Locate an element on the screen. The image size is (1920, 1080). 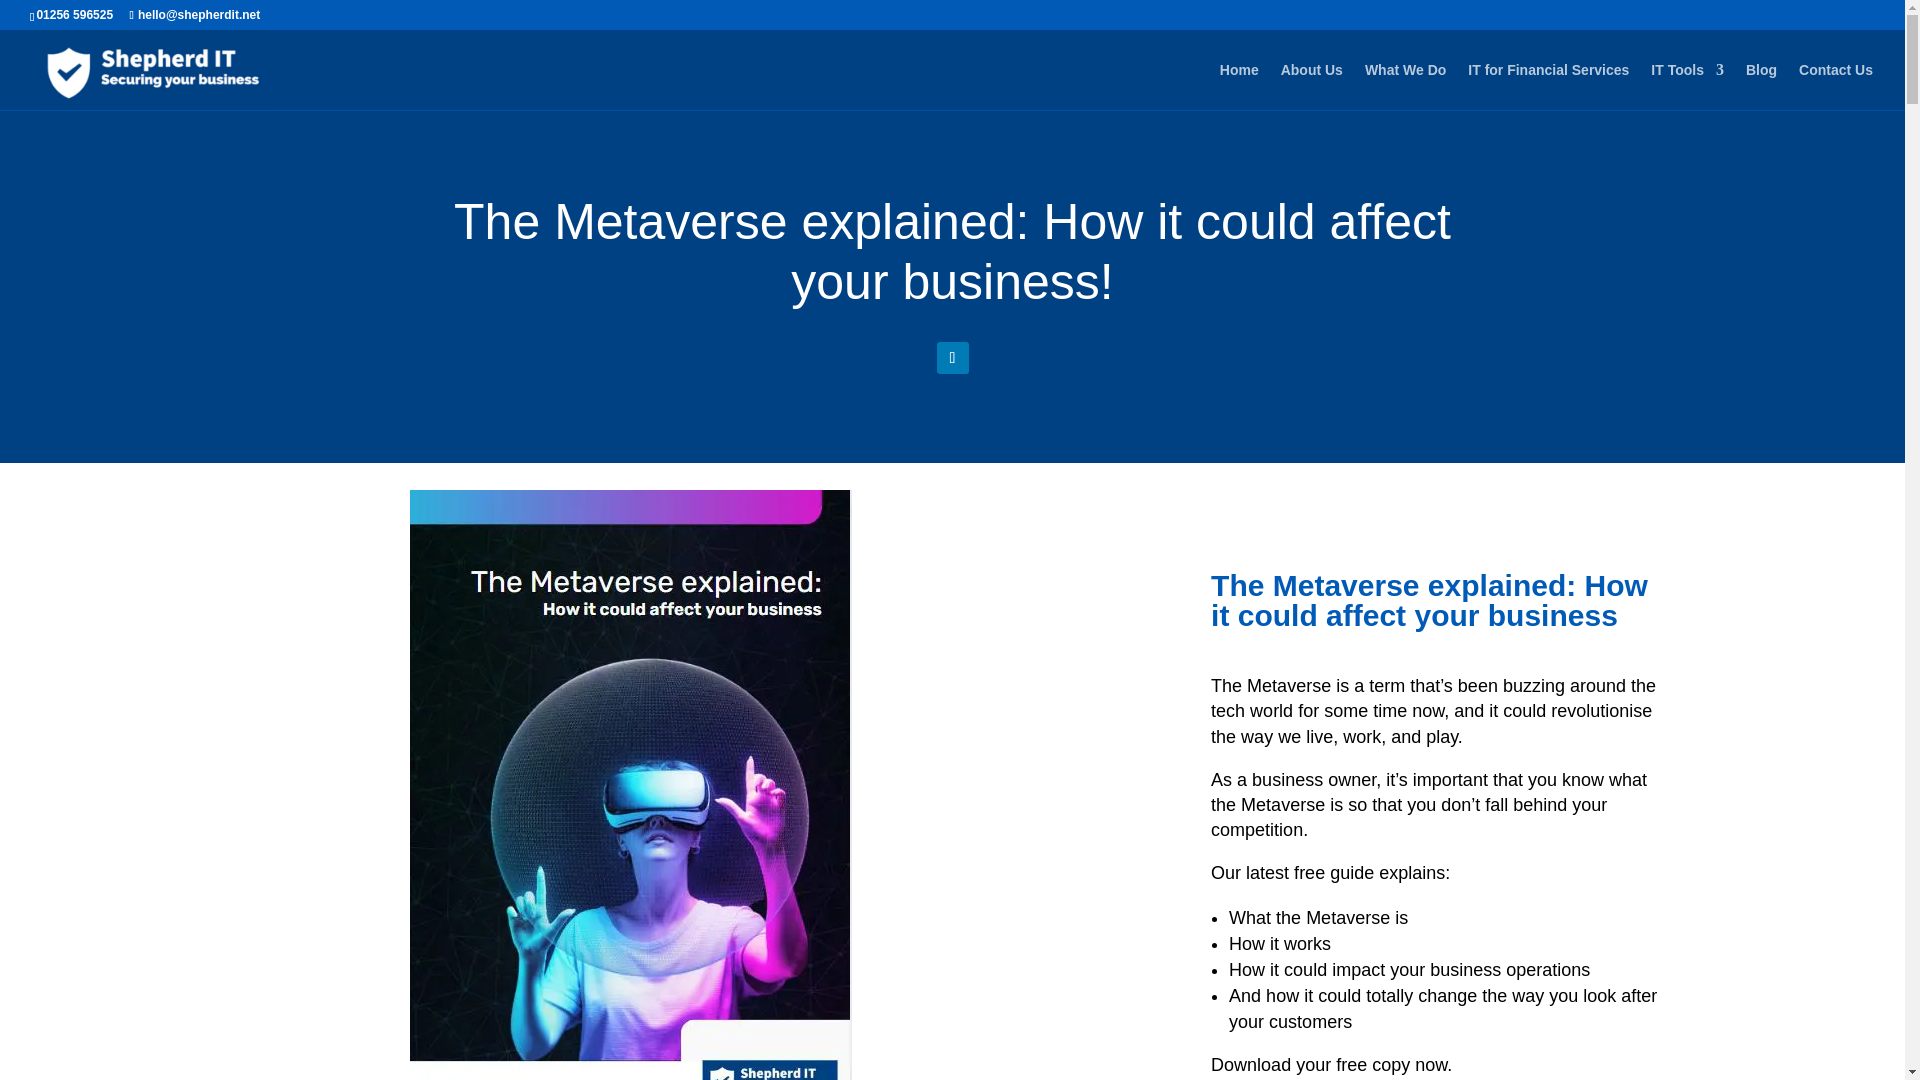
About Us is located at coordinates (1311, 86).